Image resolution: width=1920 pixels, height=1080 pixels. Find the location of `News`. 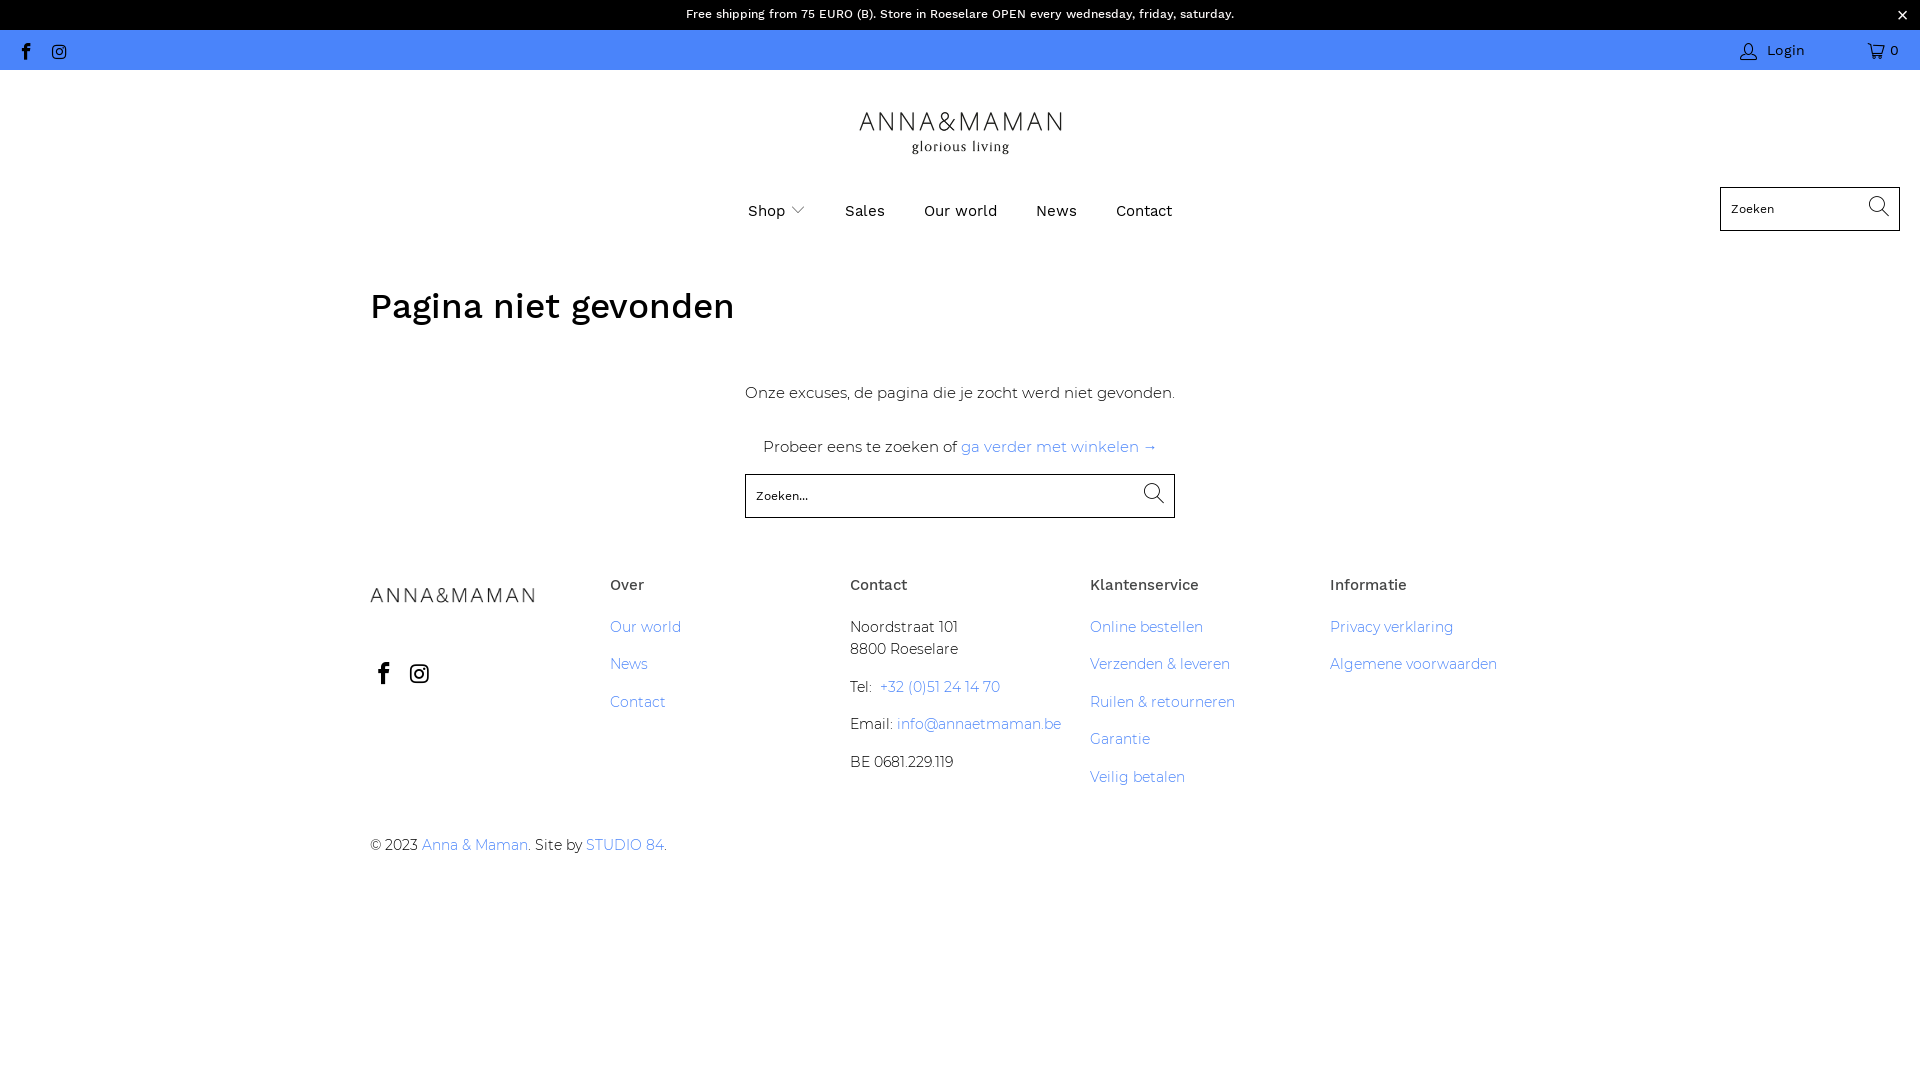

News is located at coordinates (629, 664).